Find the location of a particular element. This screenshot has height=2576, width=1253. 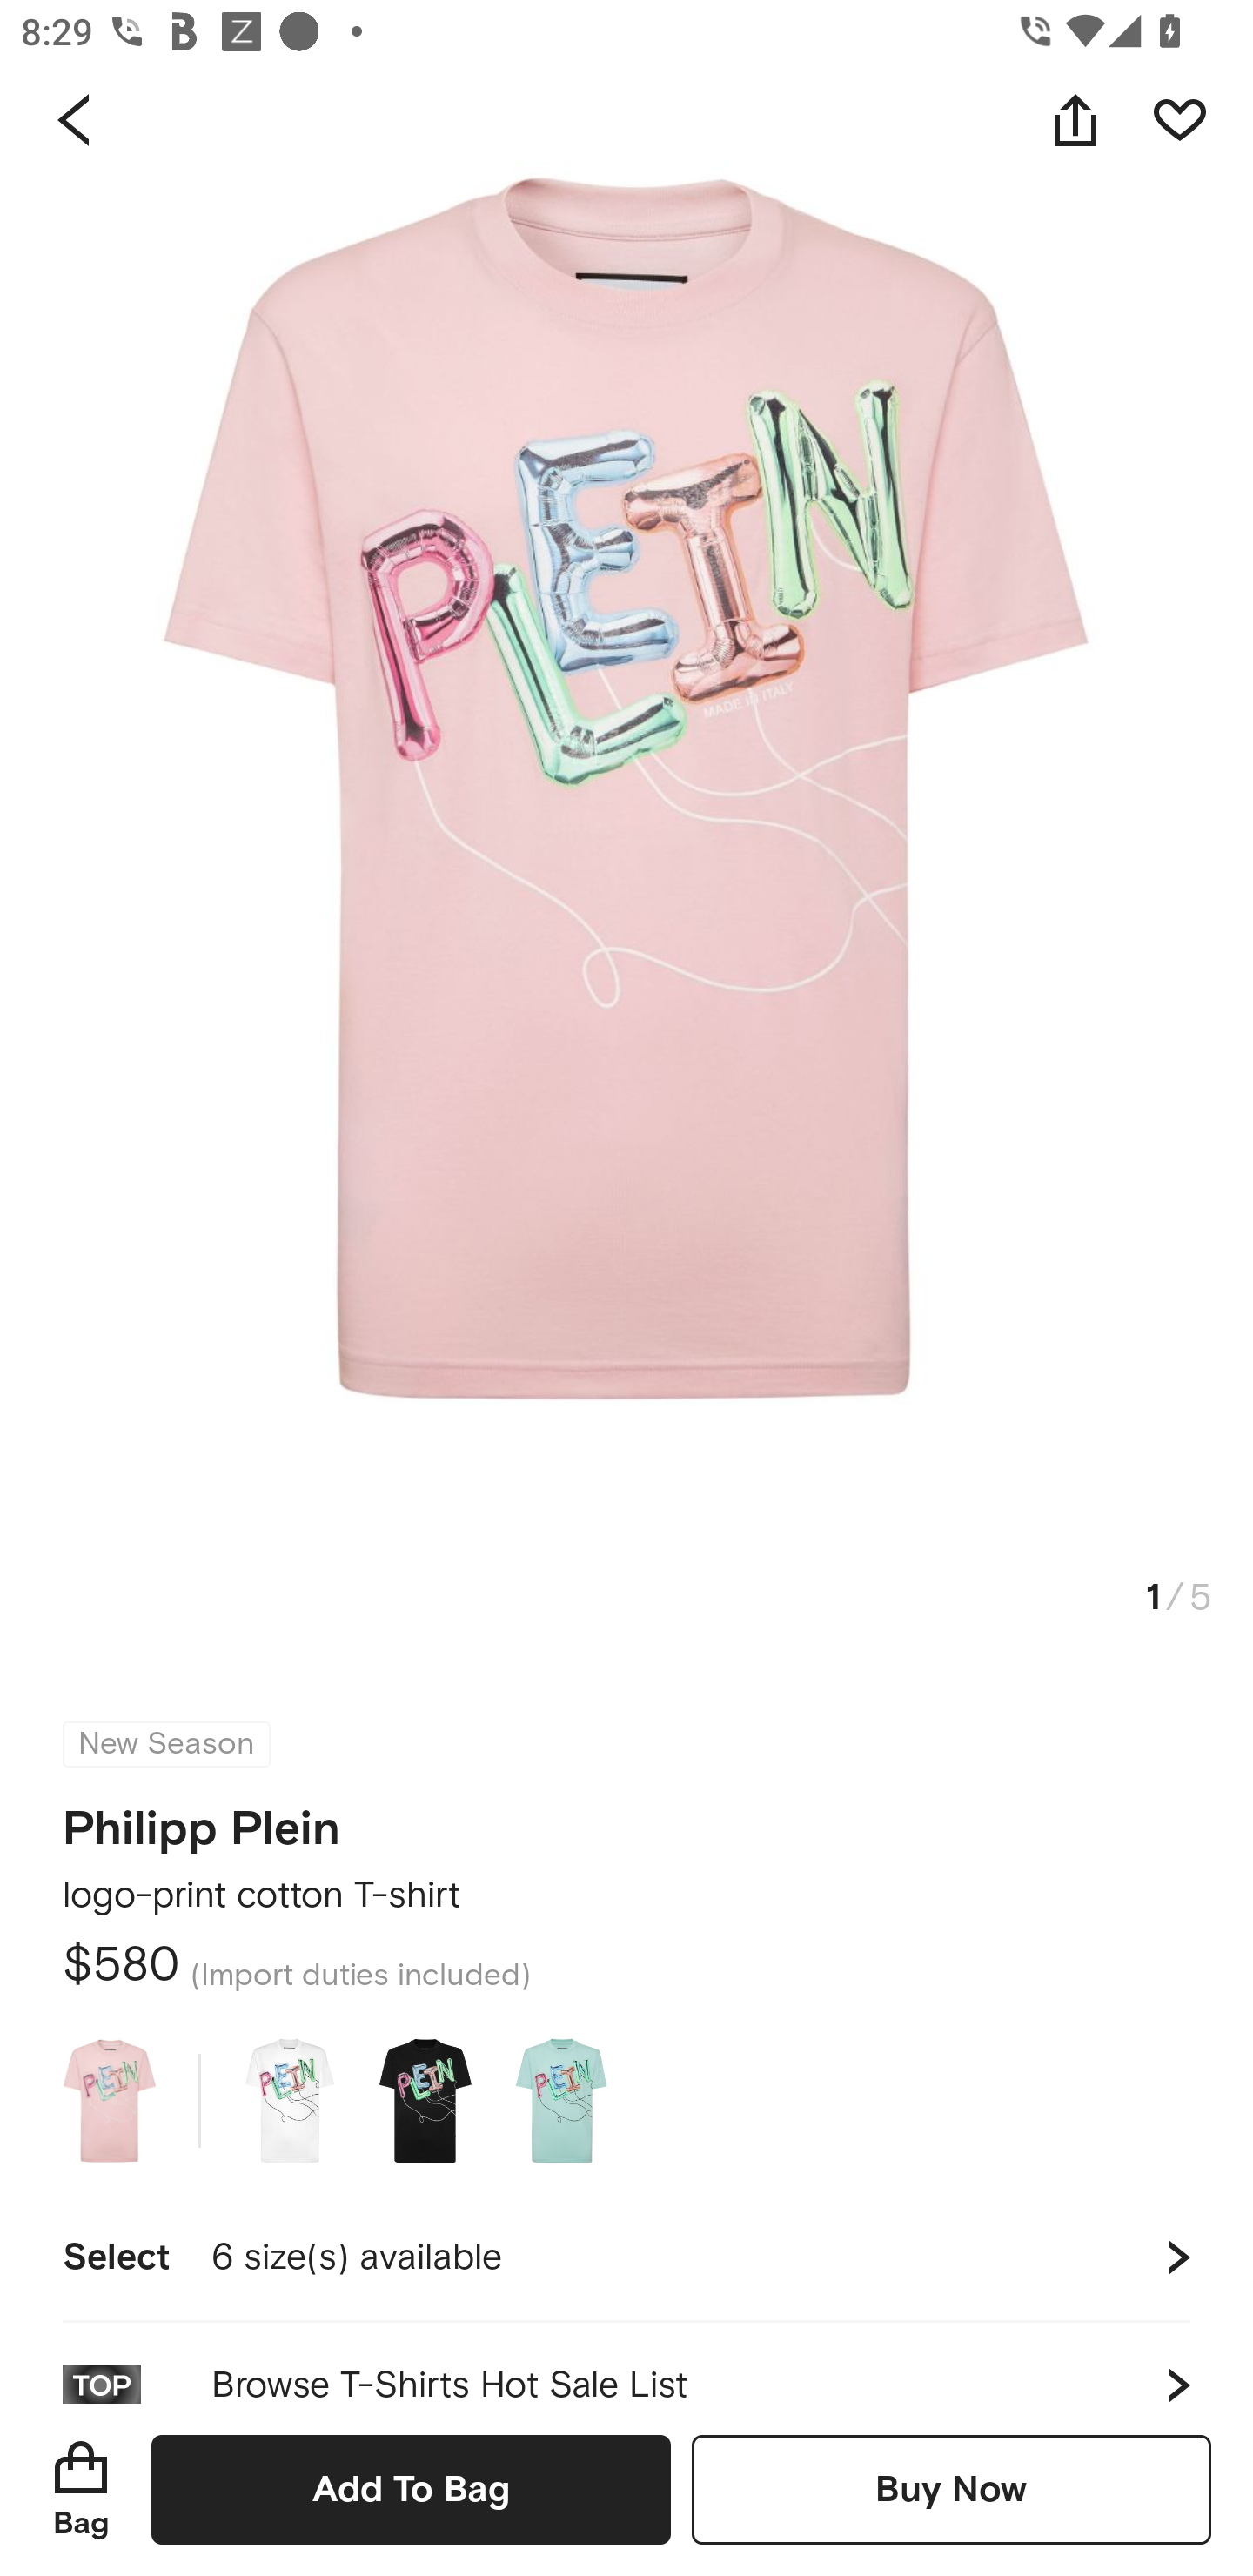

Bag is located at coordinates (81, 2489).